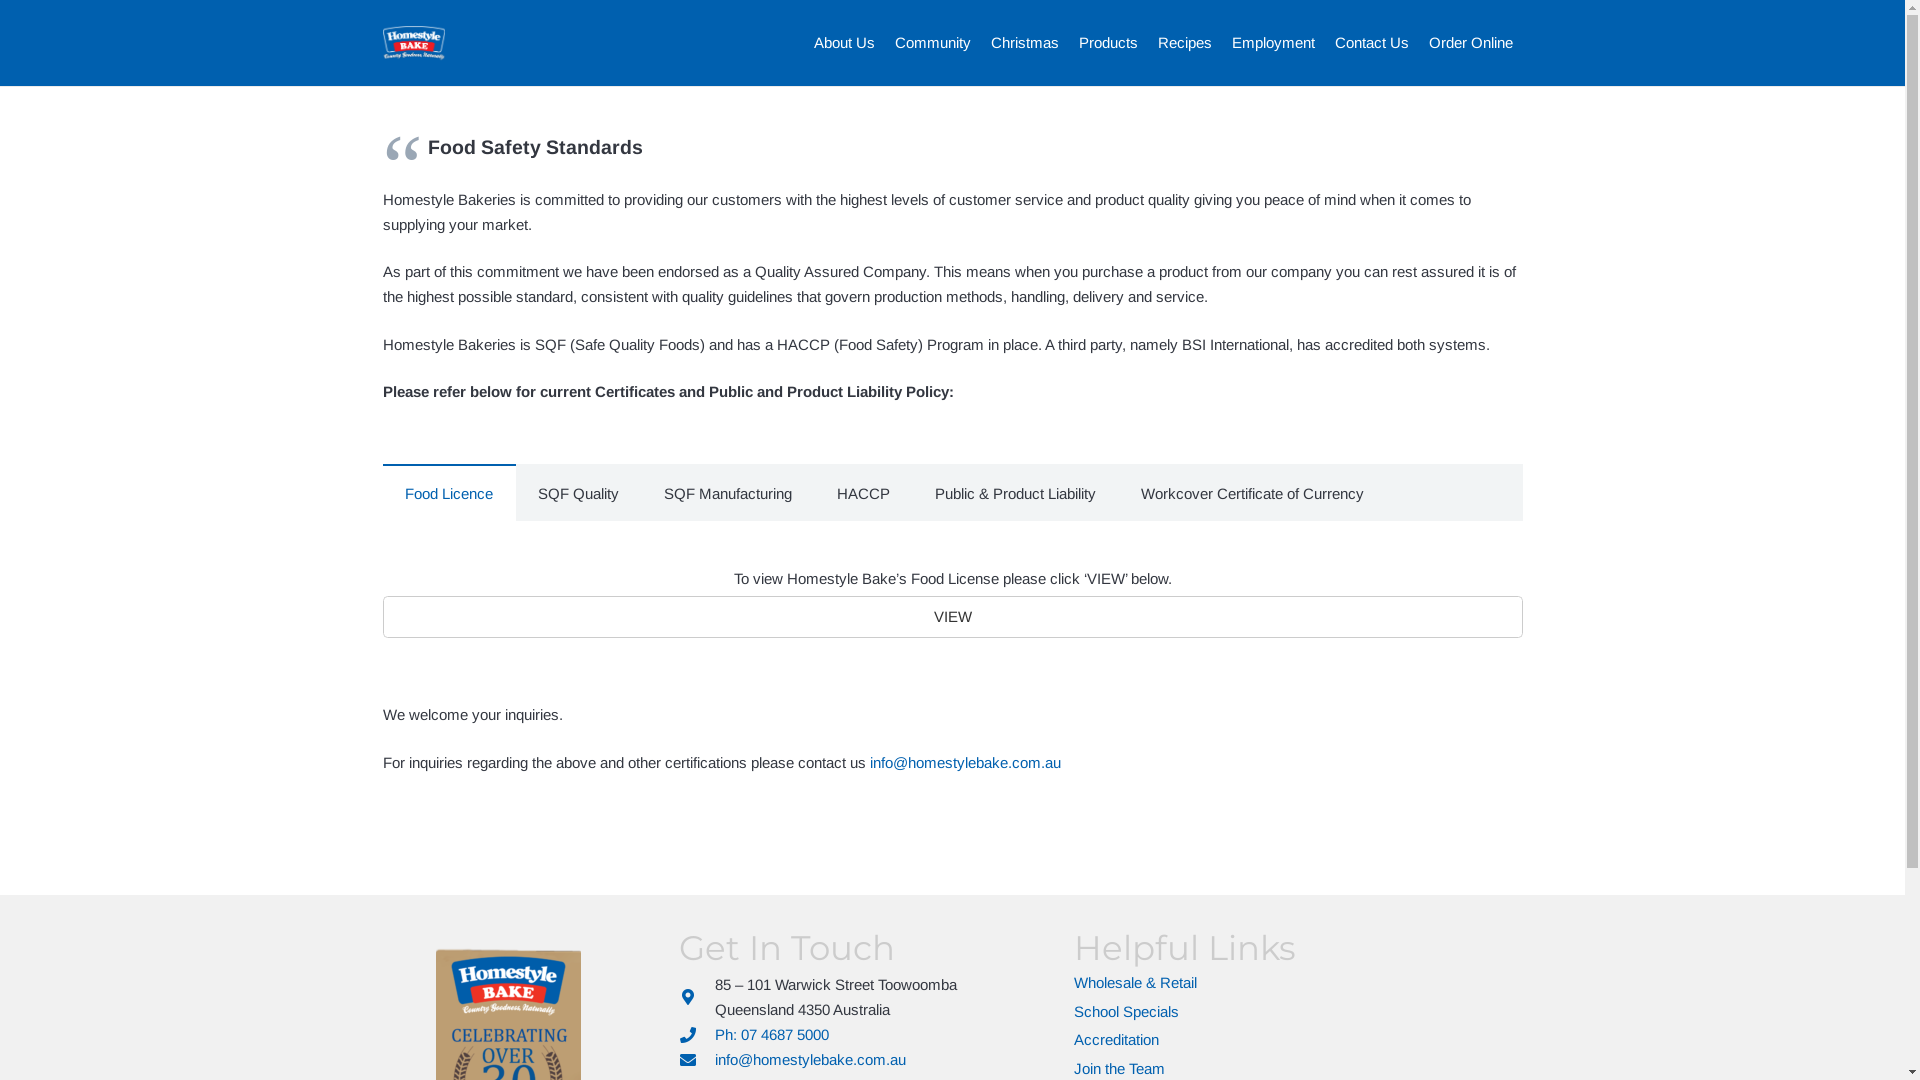  I want to click on About Us, so click(844, 43).